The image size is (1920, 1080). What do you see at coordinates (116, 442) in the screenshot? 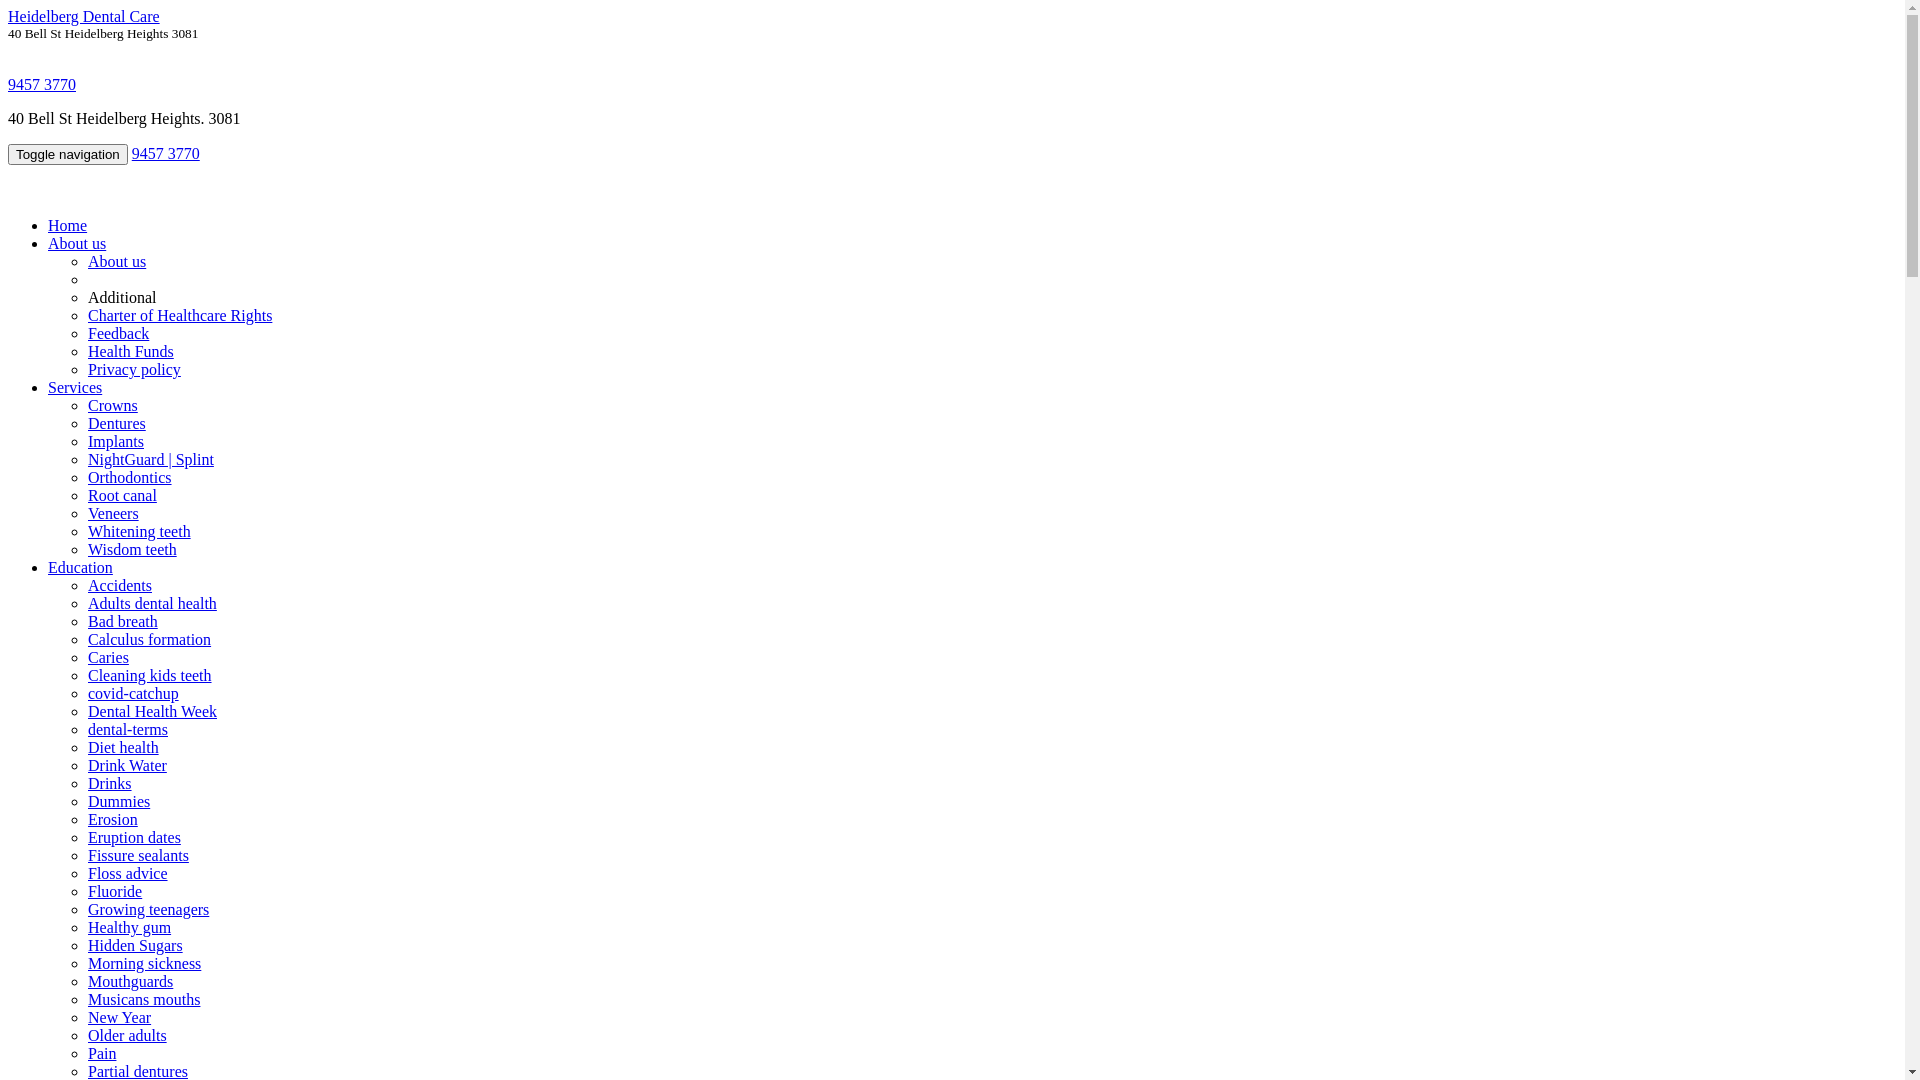
I see `Implants` at bounding box center [116, 442].